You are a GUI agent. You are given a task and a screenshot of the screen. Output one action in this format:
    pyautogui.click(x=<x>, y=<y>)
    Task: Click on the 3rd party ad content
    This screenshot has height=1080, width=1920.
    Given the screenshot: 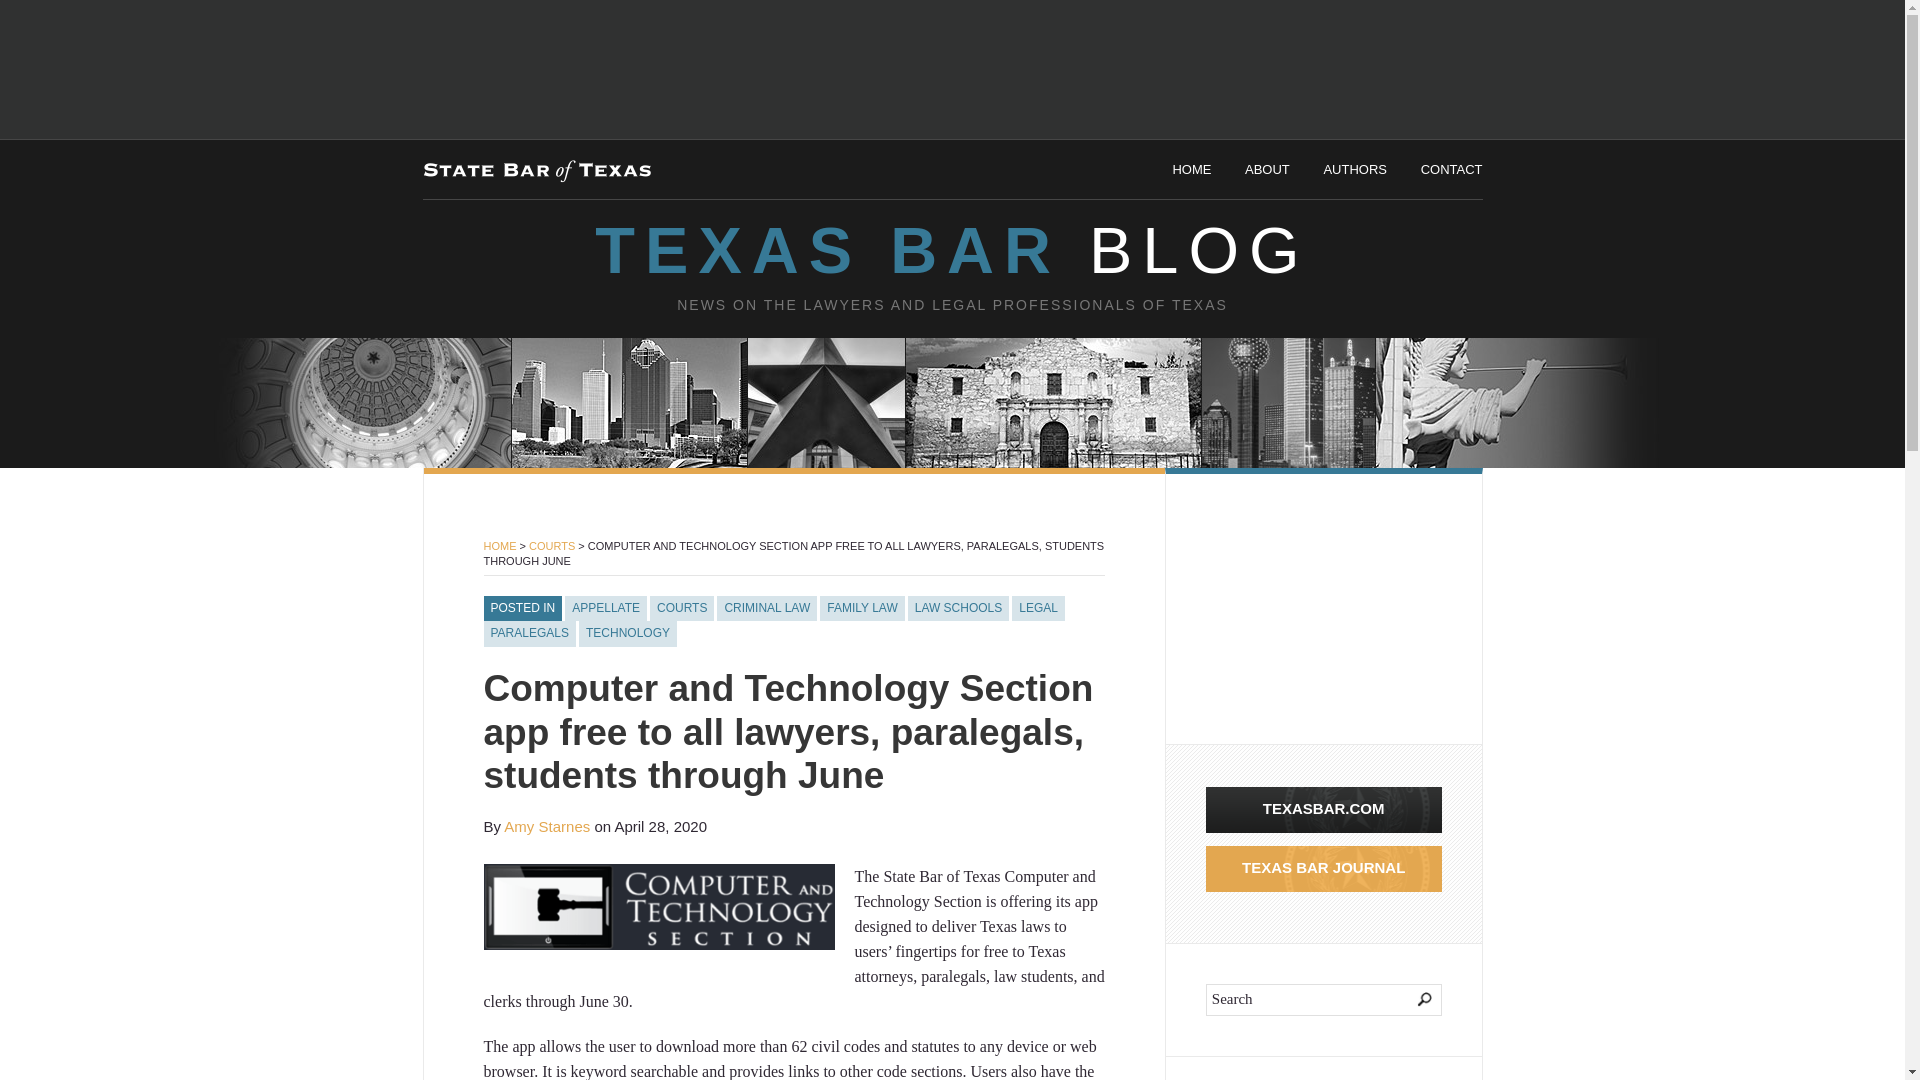 What is the action you would take?
    pyautogui.click(x=1316, y=608)
    